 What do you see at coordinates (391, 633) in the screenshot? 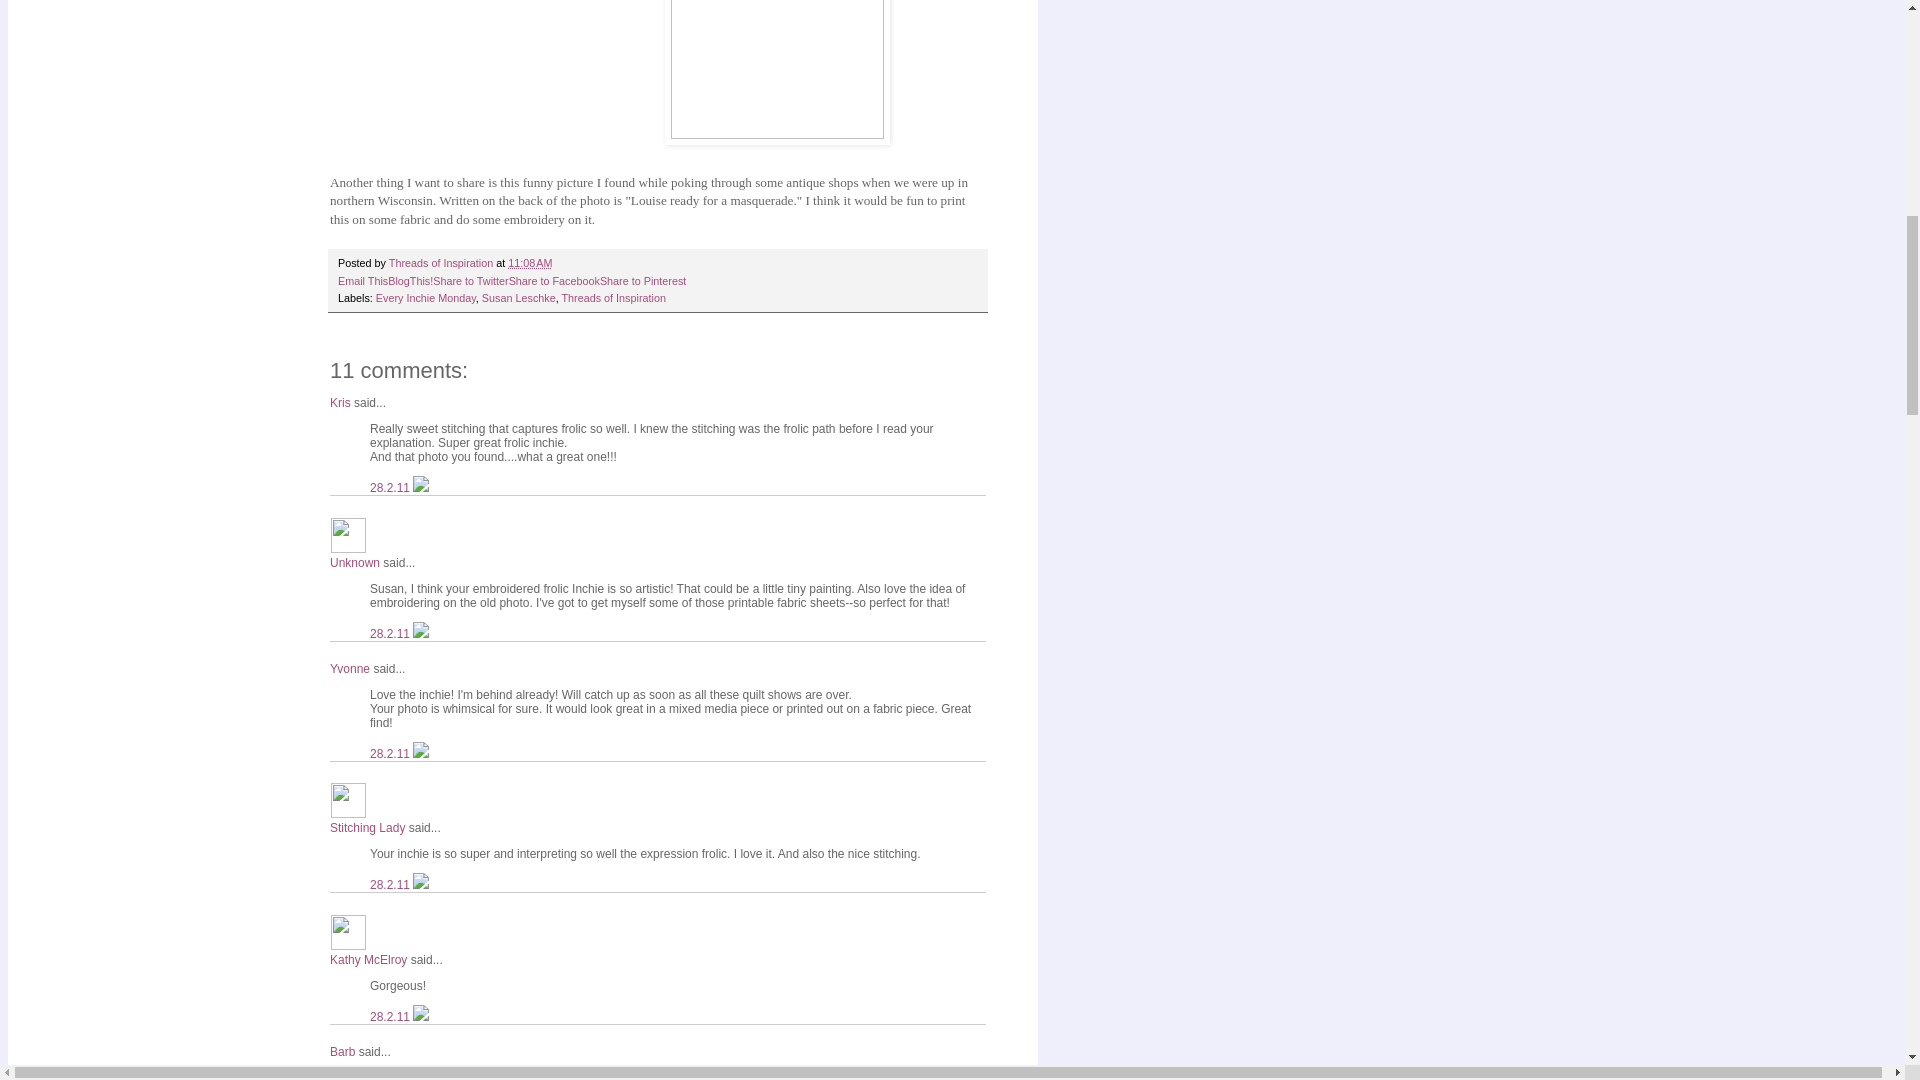
I see `28.2.11` at bounding box center [391, 633].